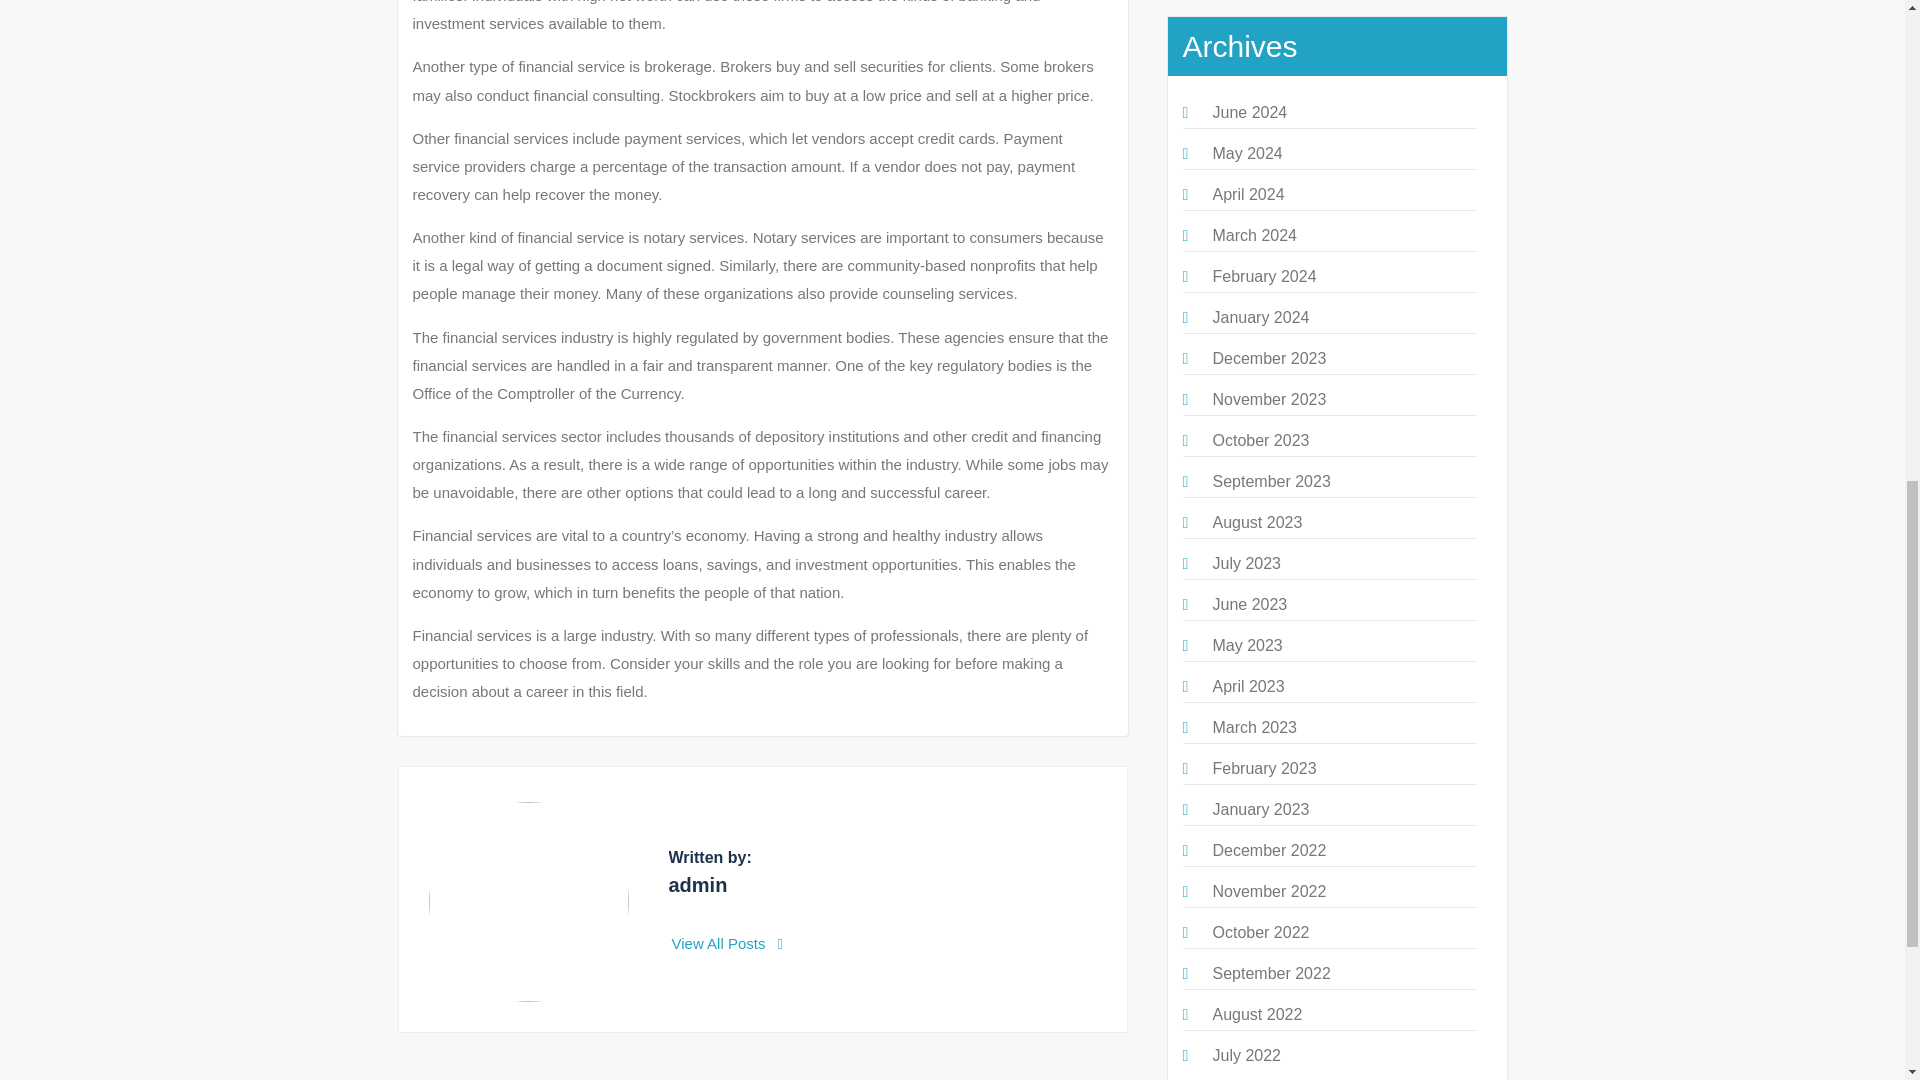  Describe the element at coordinates (1248, 194) in the screenshot. I see `April 2024` at that location.